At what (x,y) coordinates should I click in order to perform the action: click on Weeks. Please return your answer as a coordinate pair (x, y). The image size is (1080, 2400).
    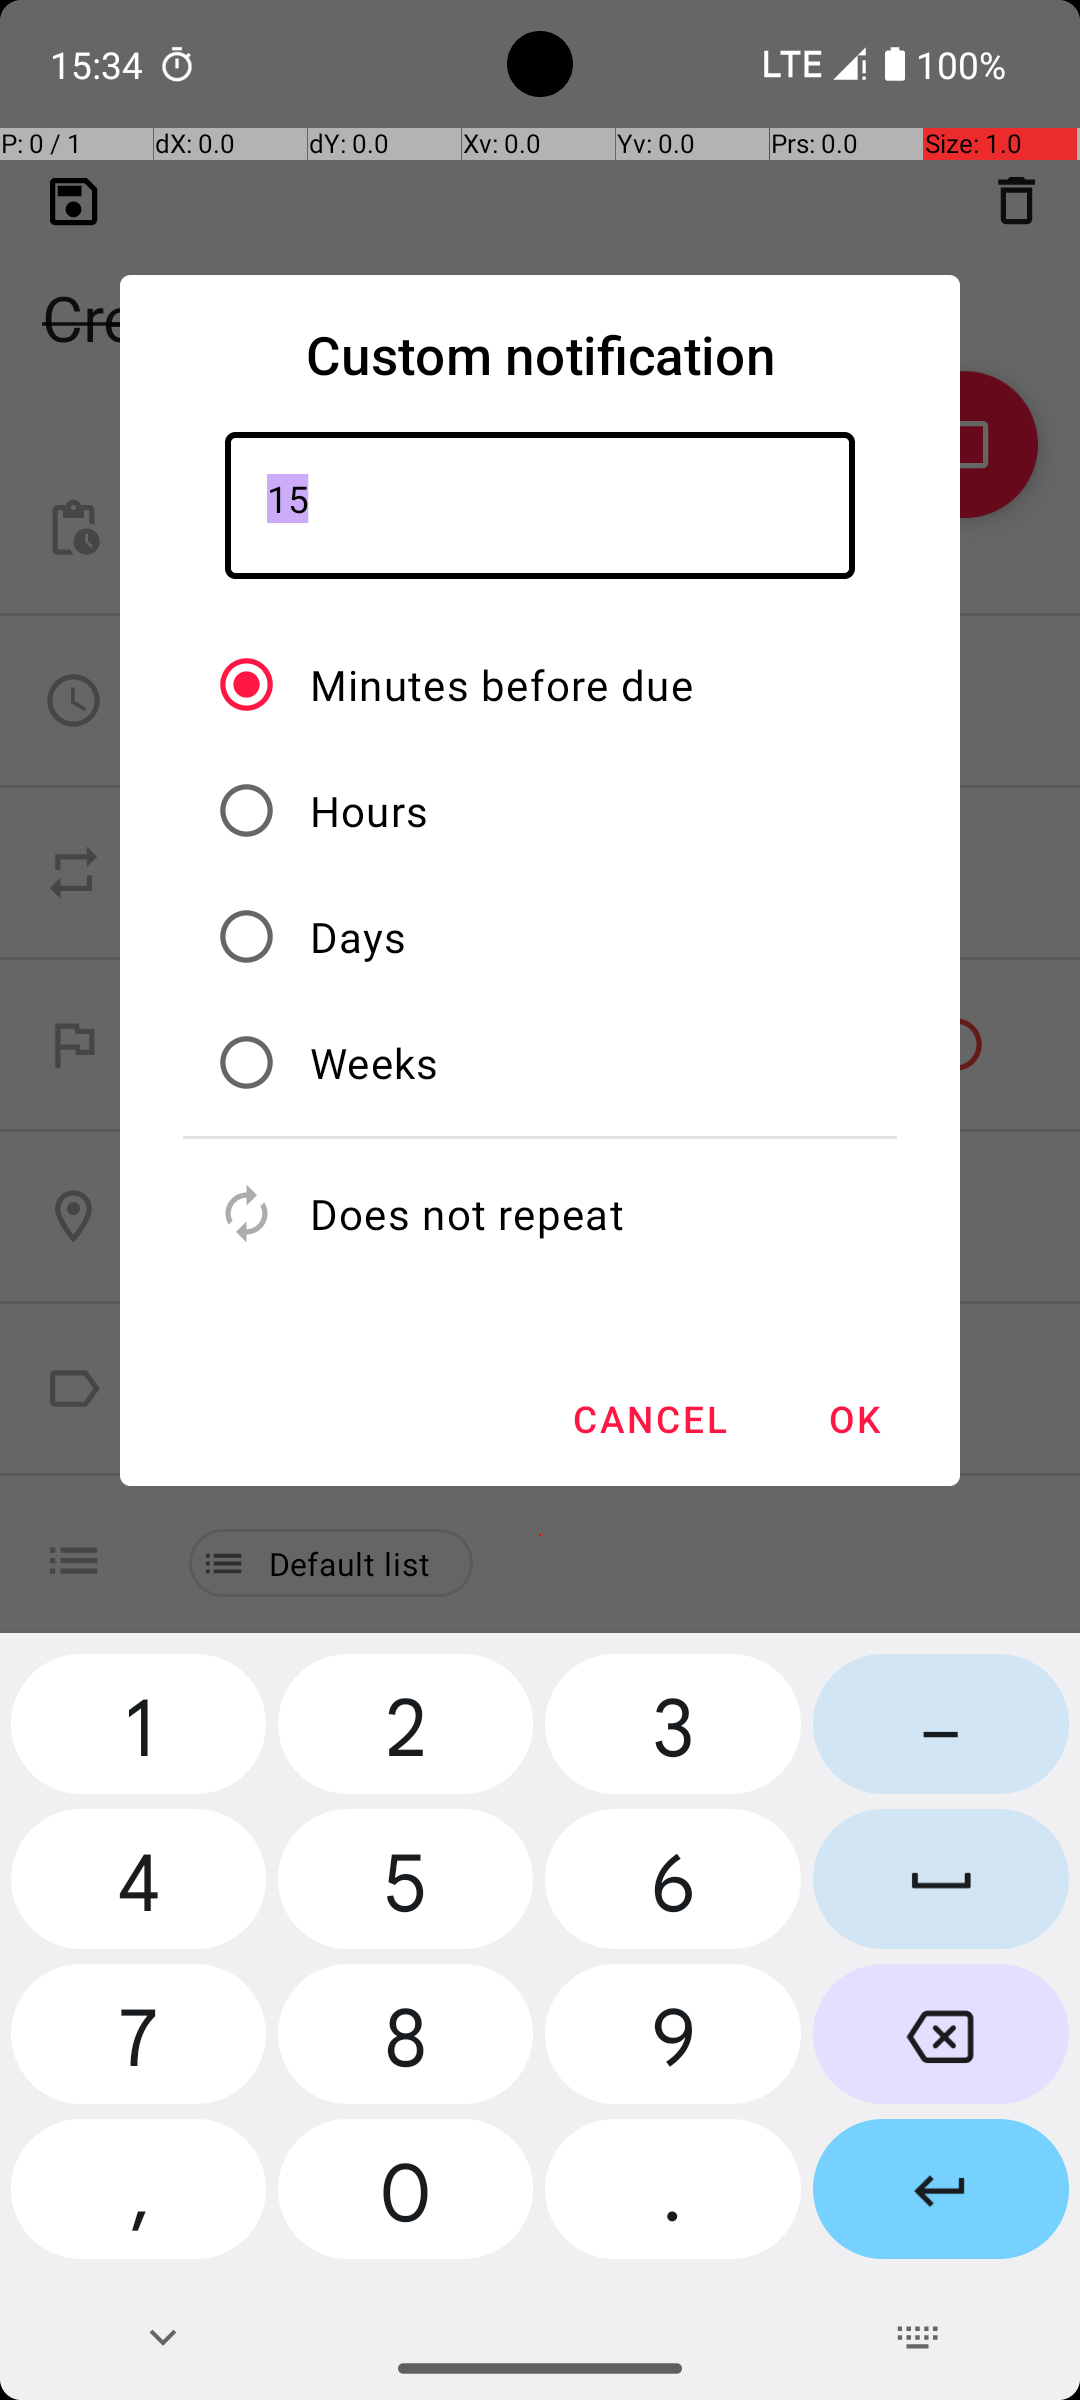
    Looking at the image, I should click on (374, 1062).